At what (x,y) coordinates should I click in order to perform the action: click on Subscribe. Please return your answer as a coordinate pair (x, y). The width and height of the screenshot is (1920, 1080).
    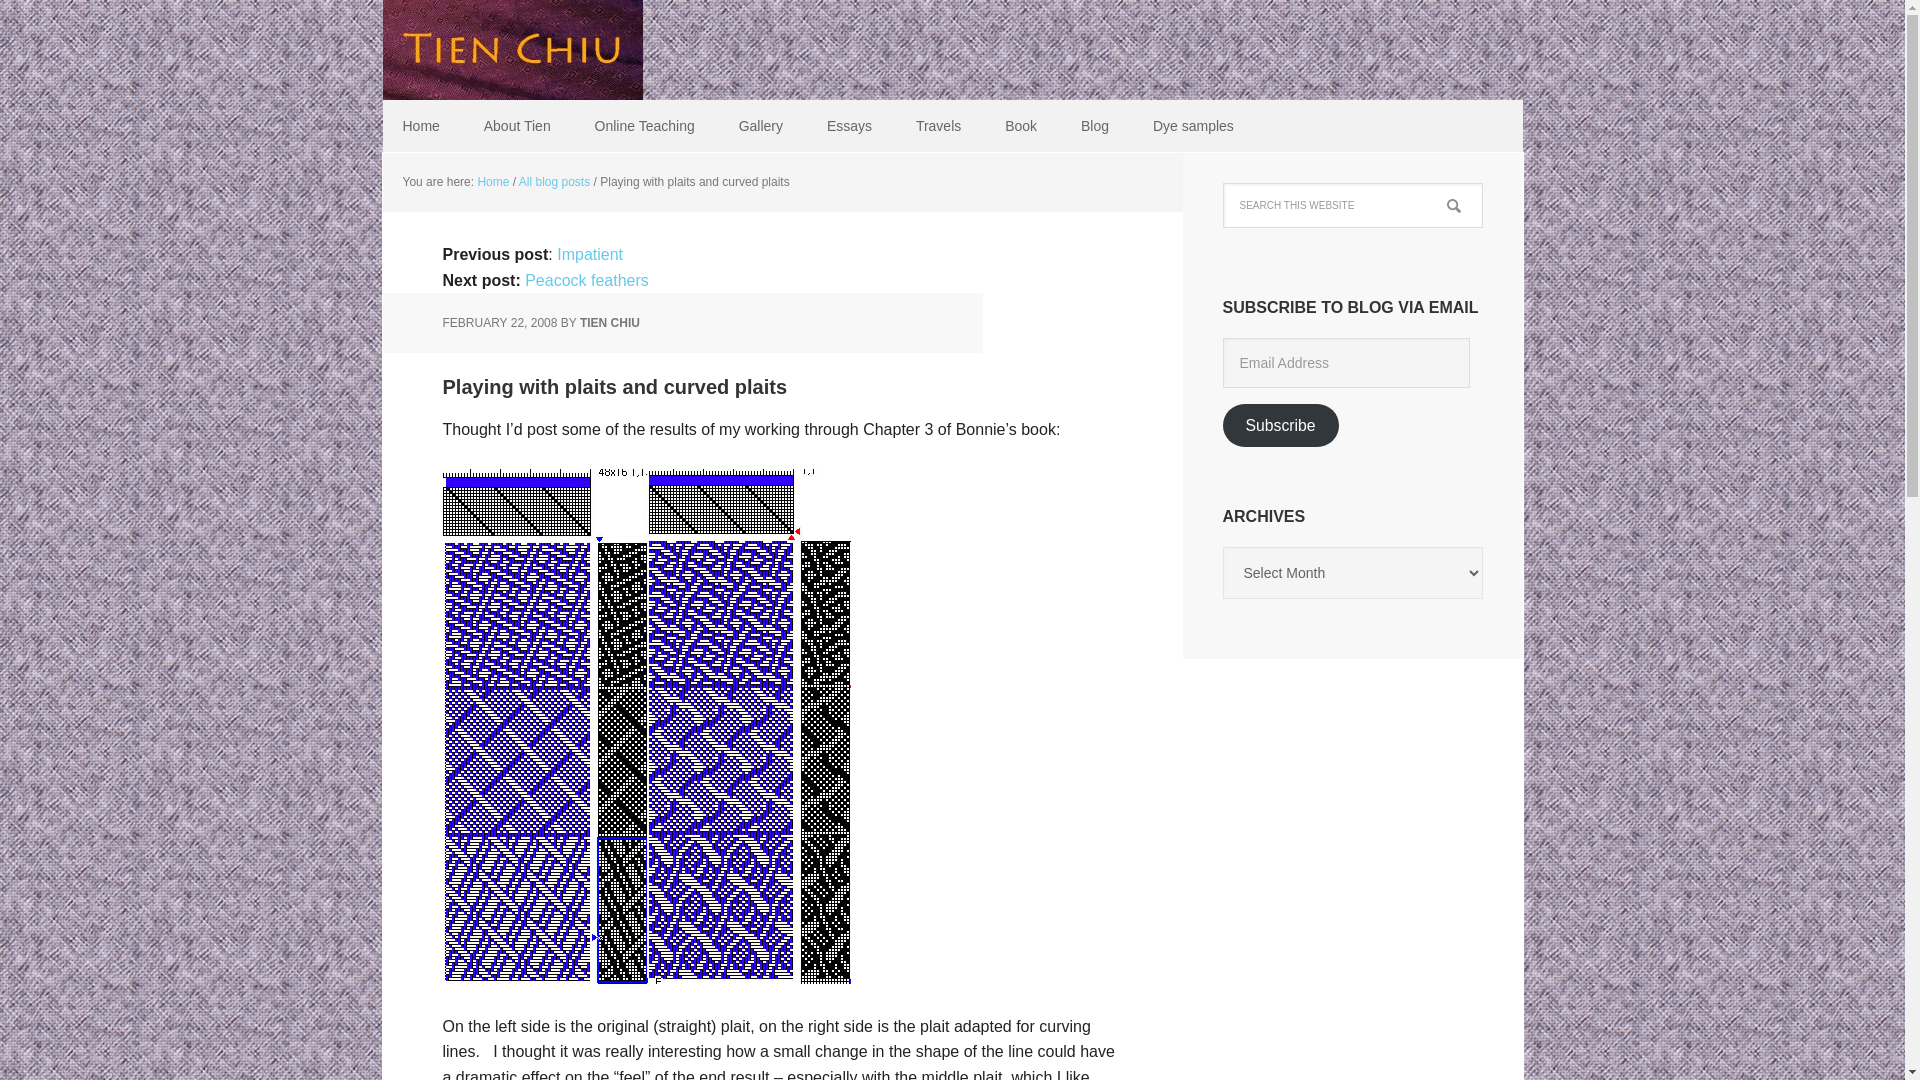
    Looking at the image, I should click on (1280, 425).